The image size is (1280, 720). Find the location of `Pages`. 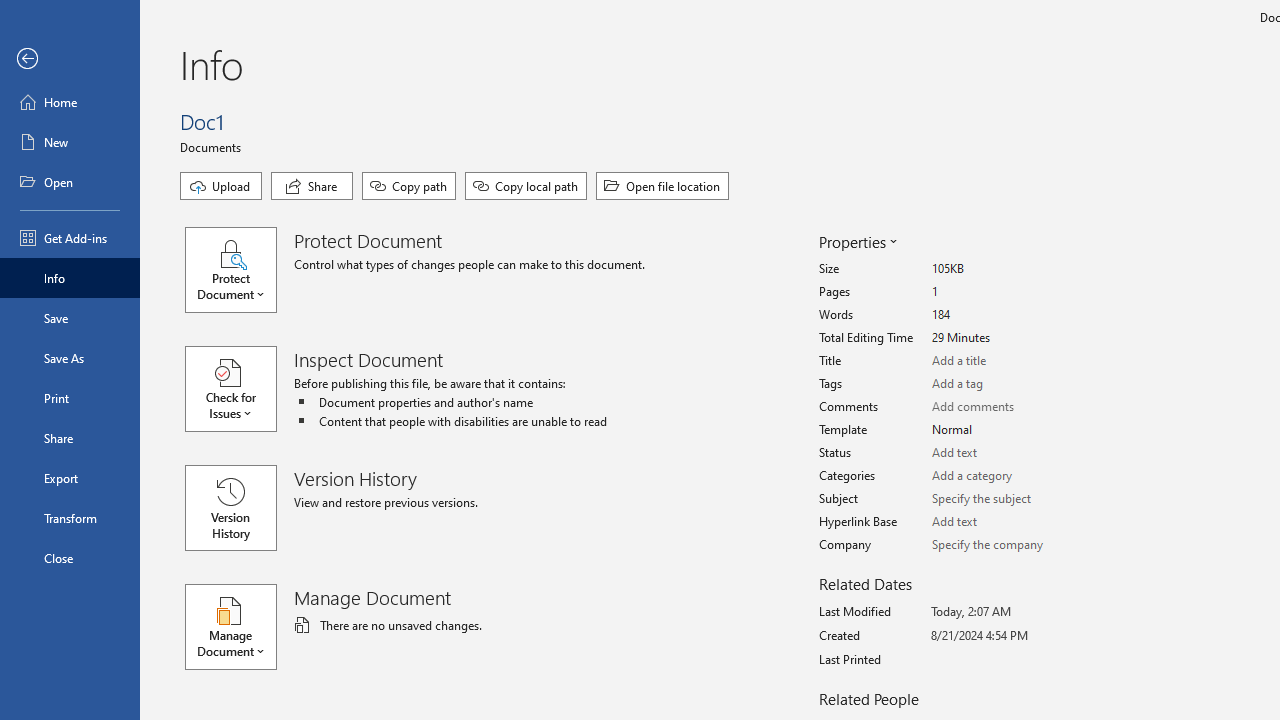

Pages is located at coordinates (1006, 292).